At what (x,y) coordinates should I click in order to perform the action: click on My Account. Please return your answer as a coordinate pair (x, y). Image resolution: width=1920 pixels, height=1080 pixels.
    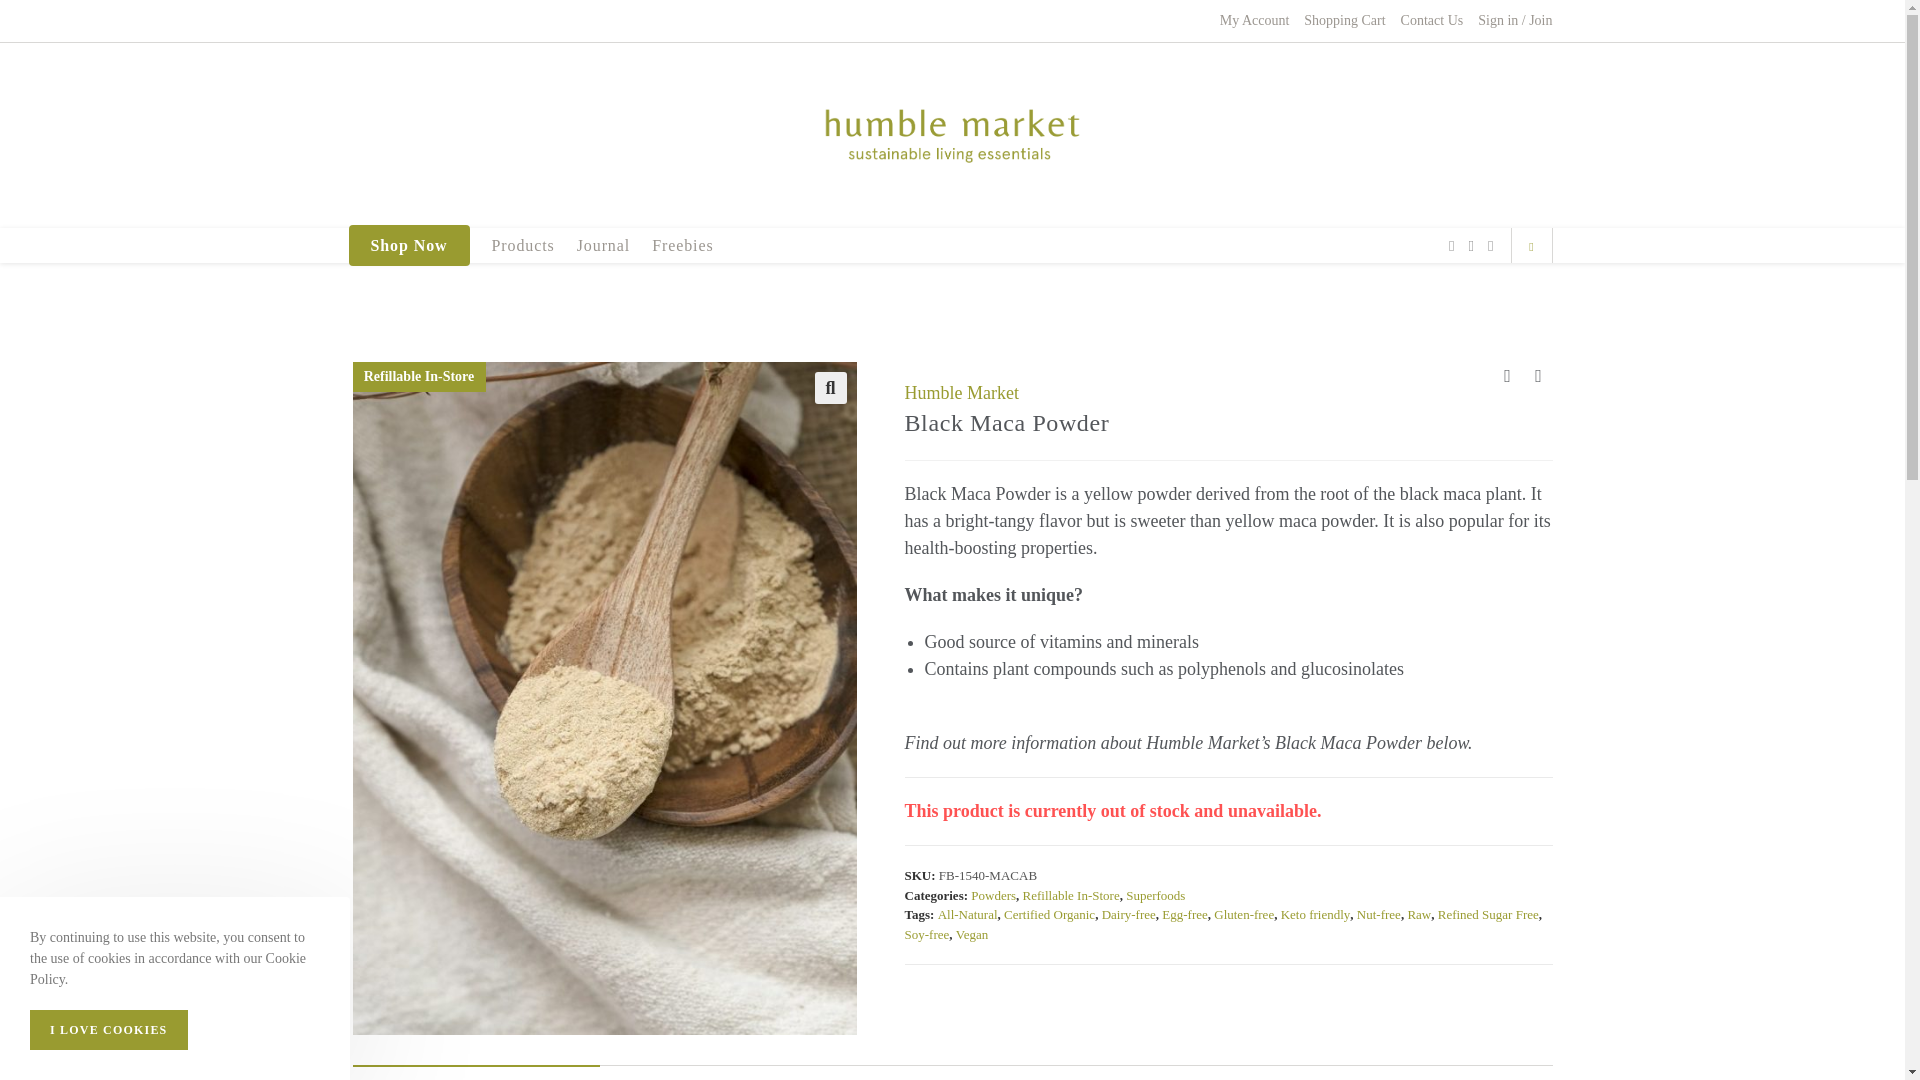
    Looking at the image, I should click on (1254, 20).